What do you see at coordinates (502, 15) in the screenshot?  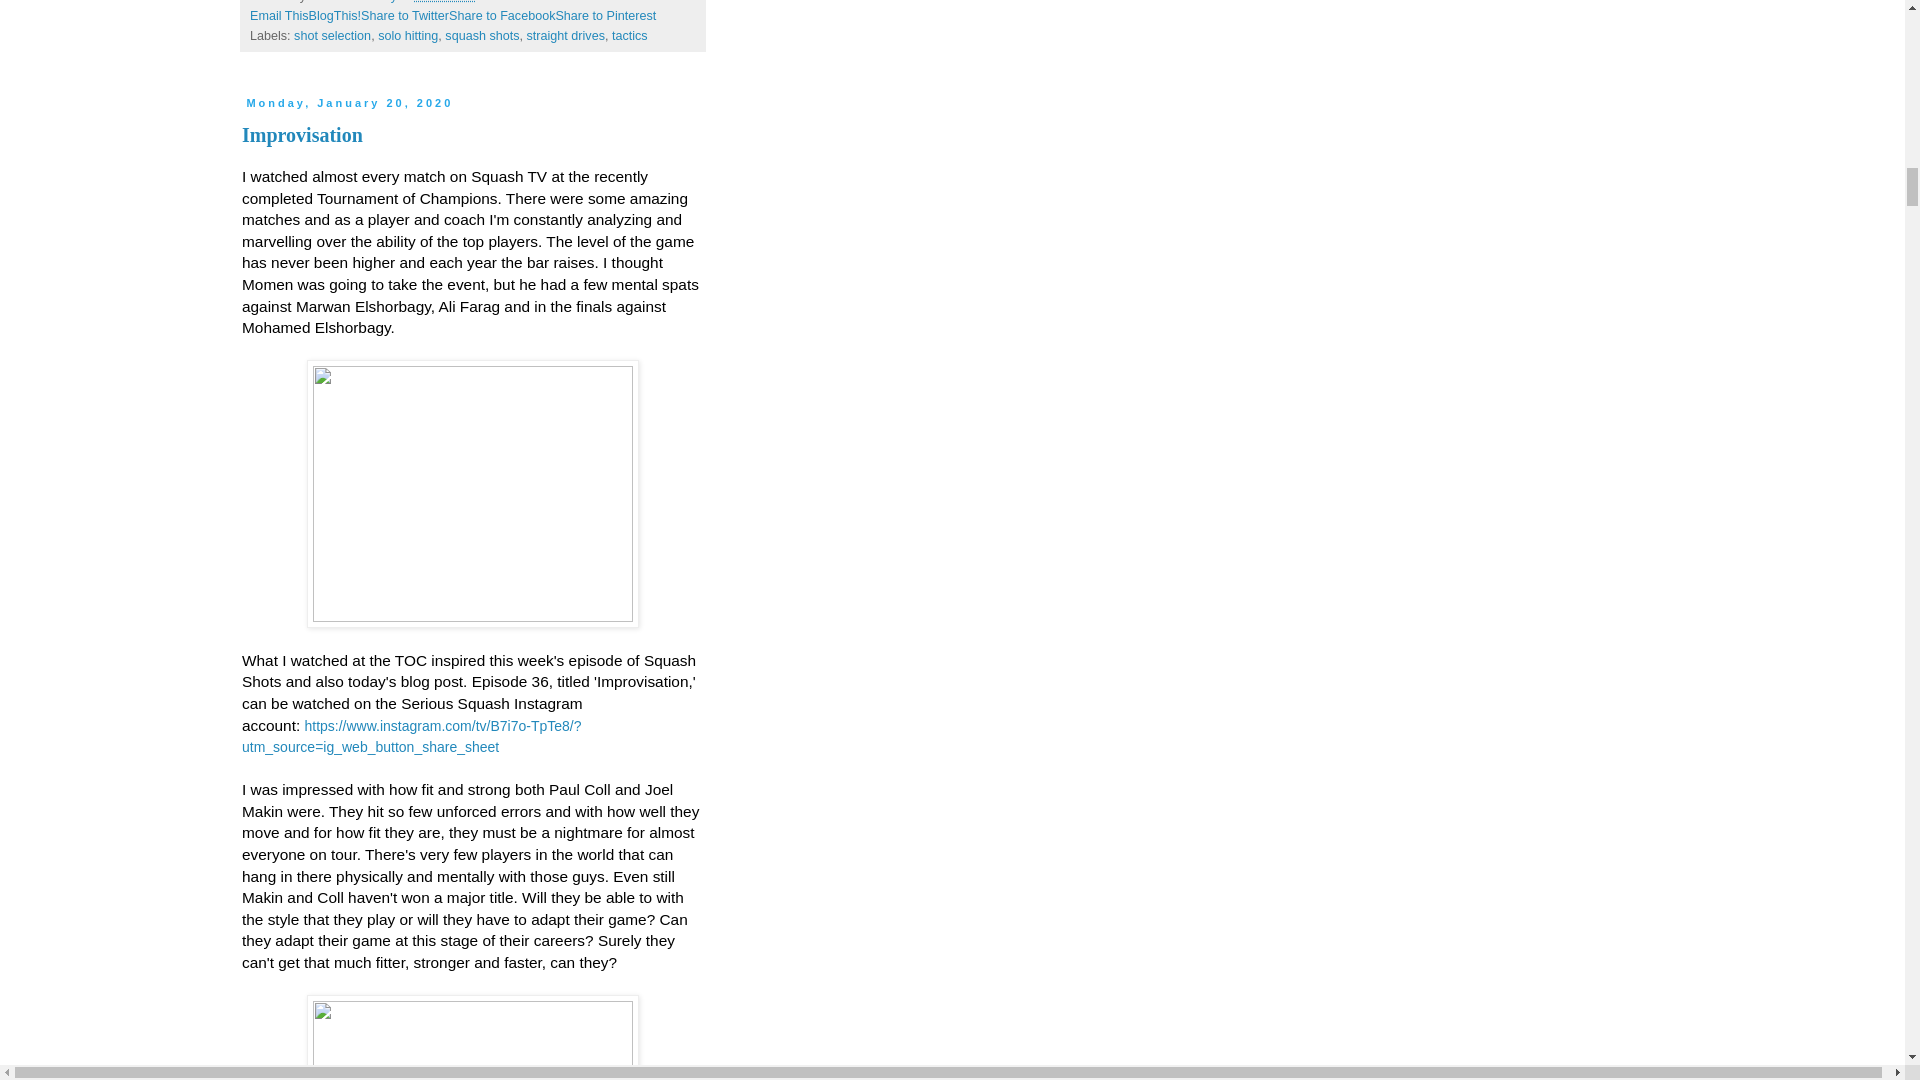 I see `Share to Facebook` at bounding box center [502, 15].